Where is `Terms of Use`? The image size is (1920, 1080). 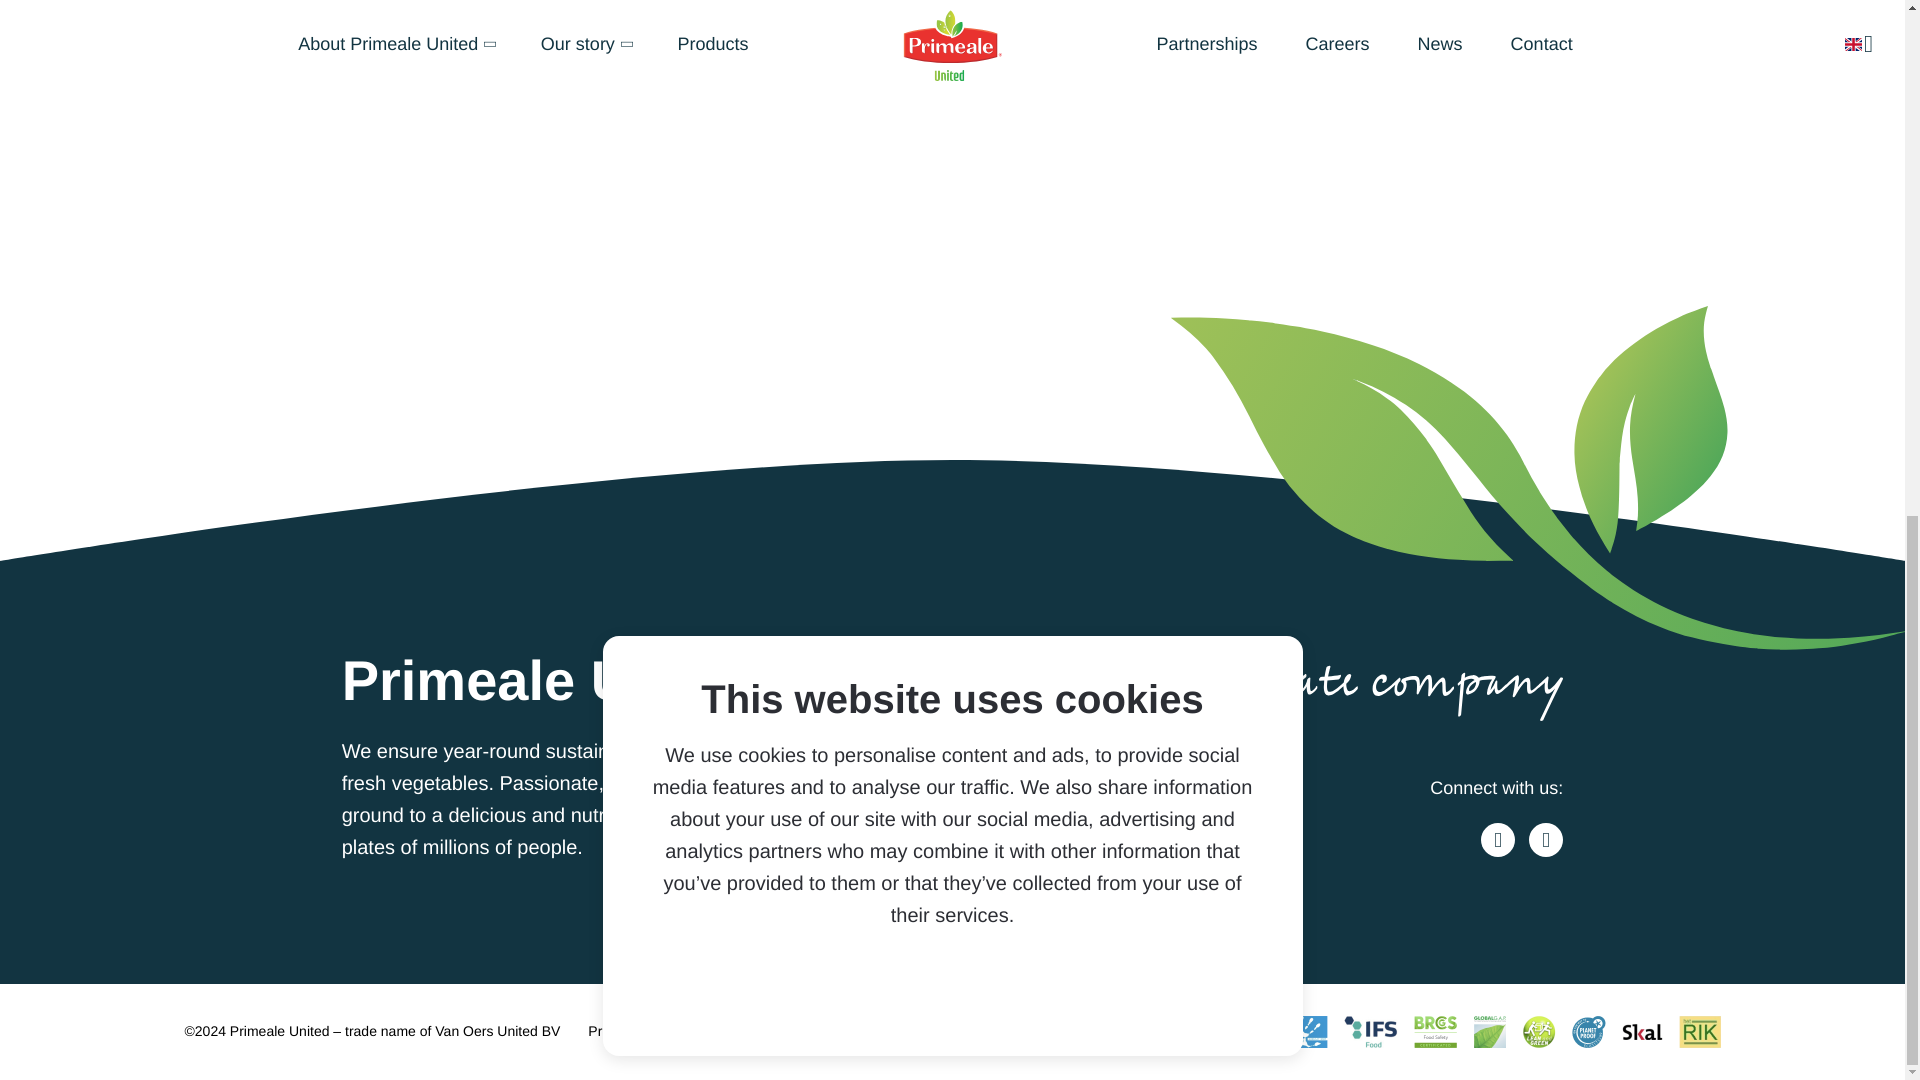 Terms of Use is located at coordinates (703, 1031).